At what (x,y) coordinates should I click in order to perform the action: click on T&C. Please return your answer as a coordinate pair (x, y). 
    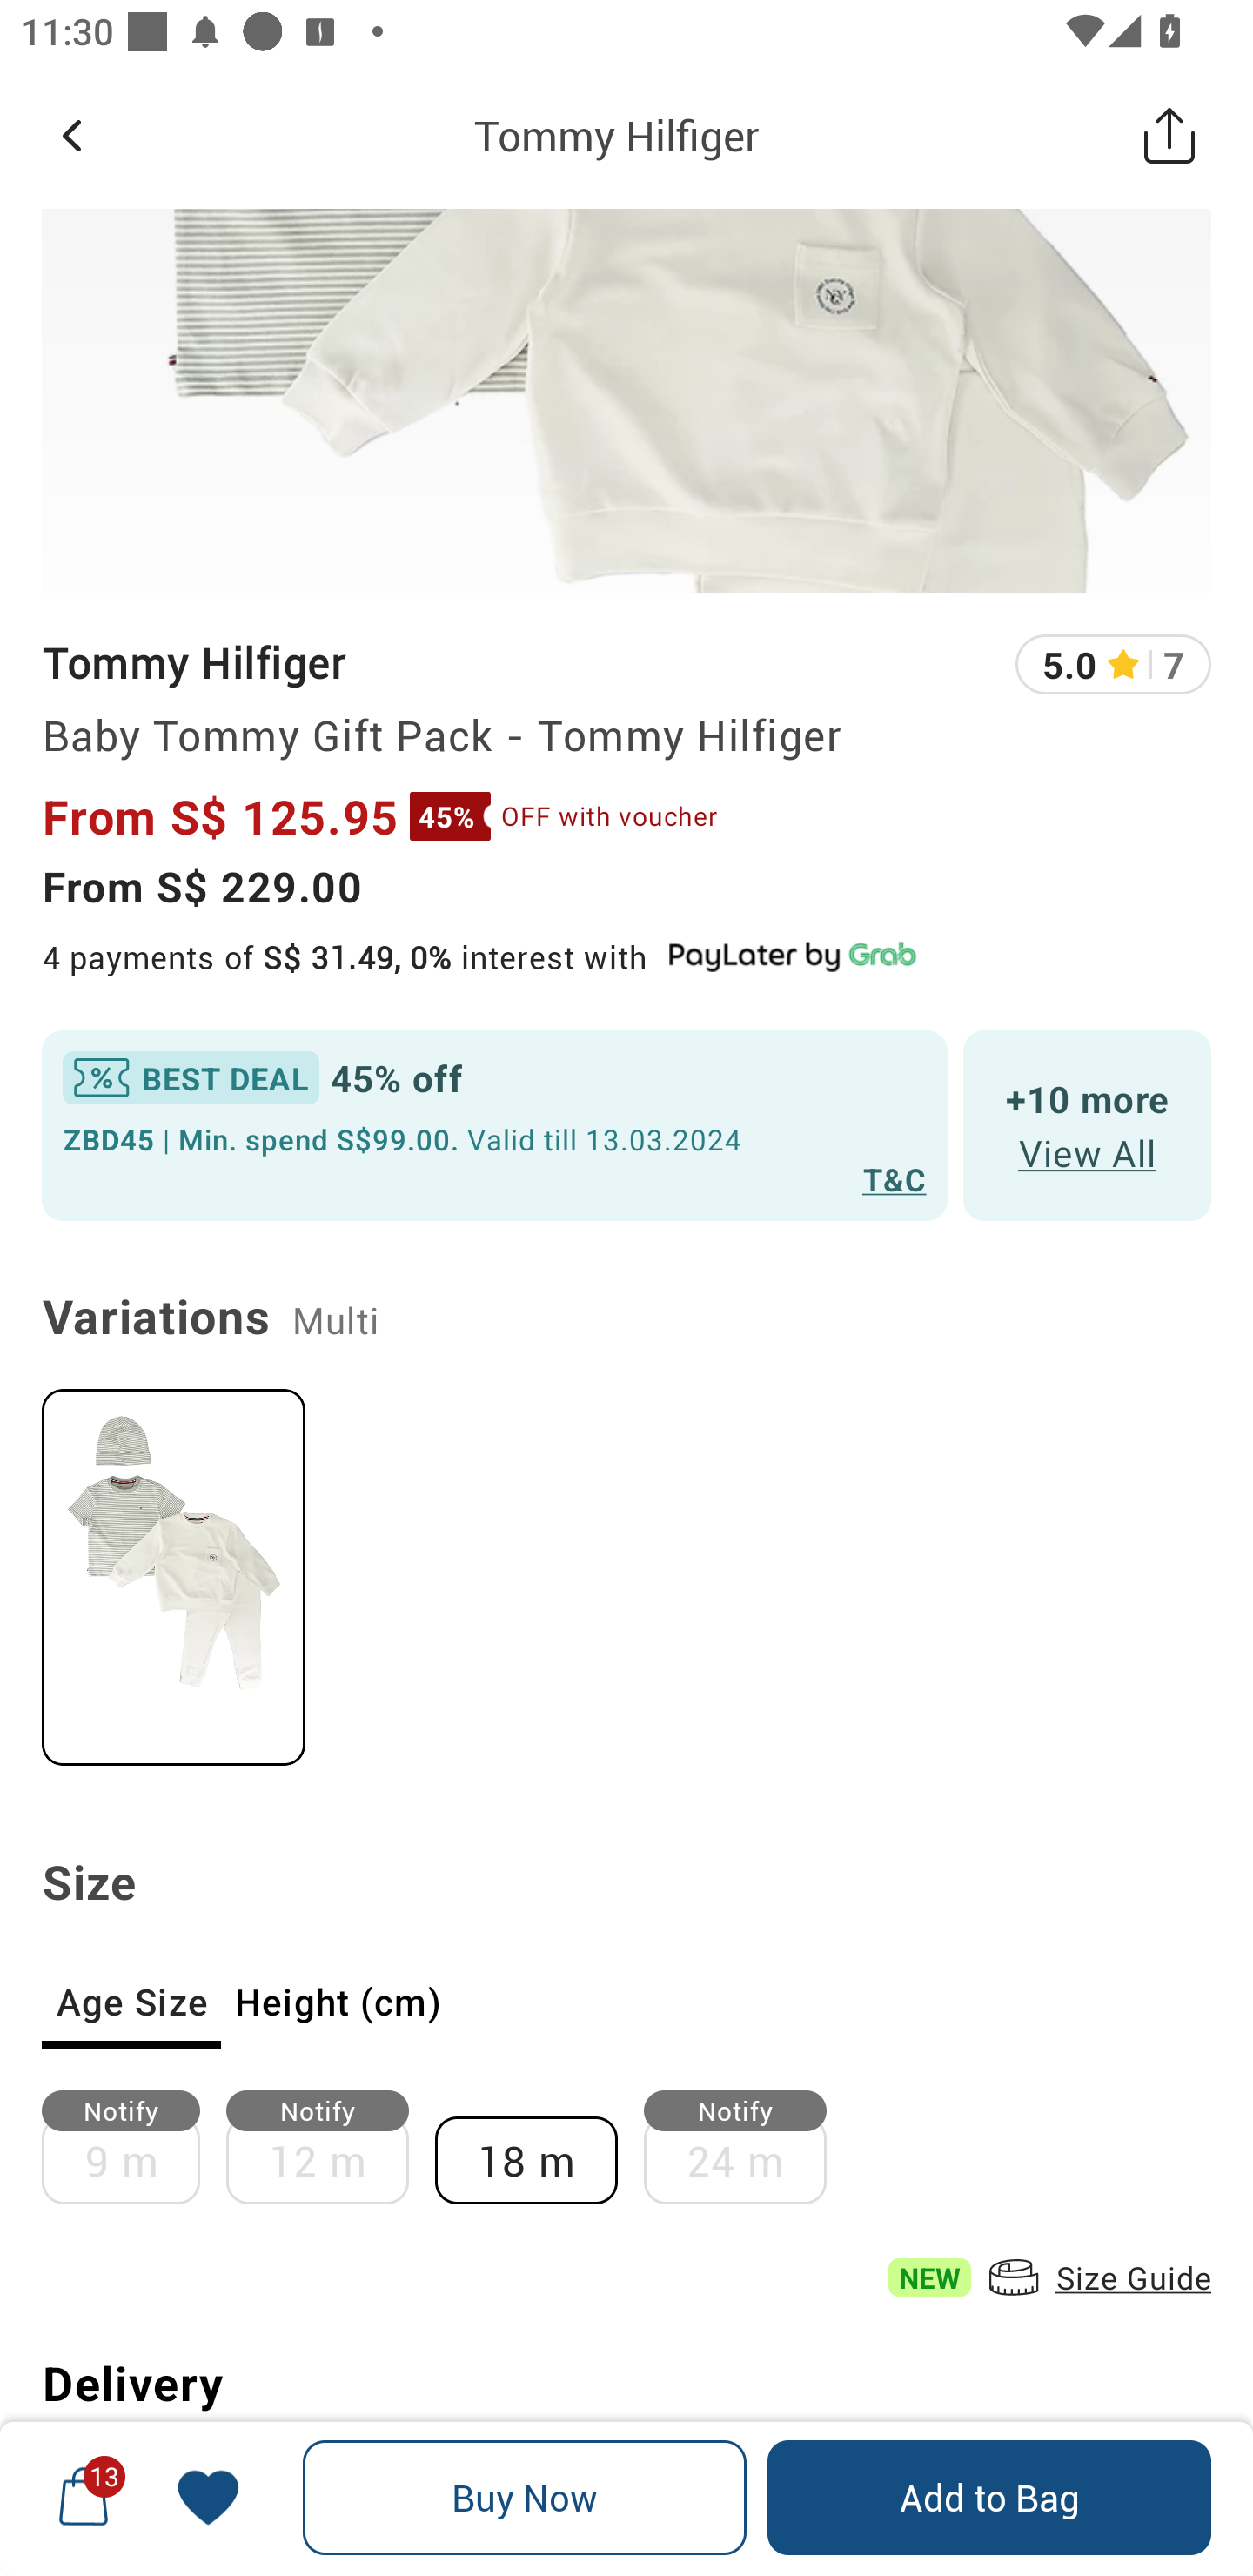
    Looking at the image, I should click on (895, 1178).